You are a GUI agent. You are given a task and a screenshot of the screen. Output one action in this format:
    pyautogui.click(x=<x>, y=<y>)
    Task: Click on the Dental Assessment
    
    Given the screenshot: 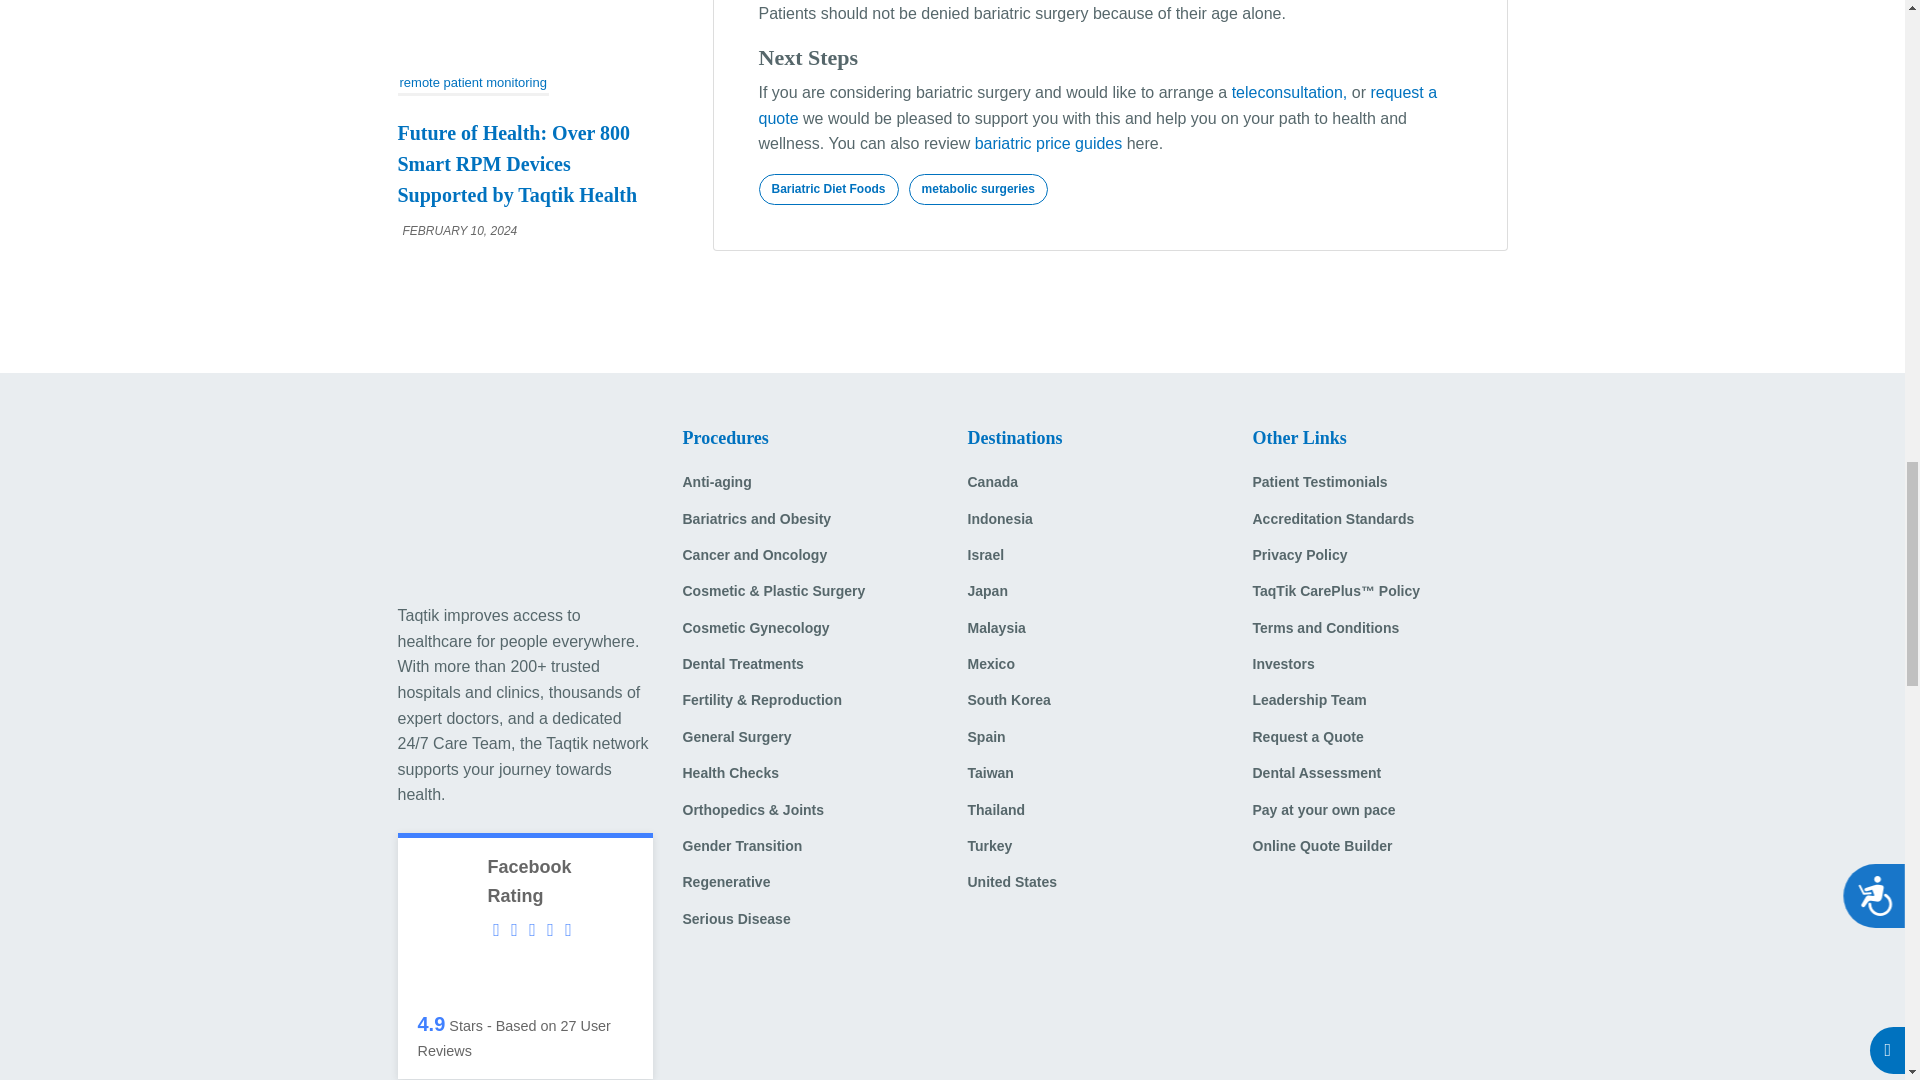 What is the action you would take?
    pyautogui.click(x=1379, y=780)
    